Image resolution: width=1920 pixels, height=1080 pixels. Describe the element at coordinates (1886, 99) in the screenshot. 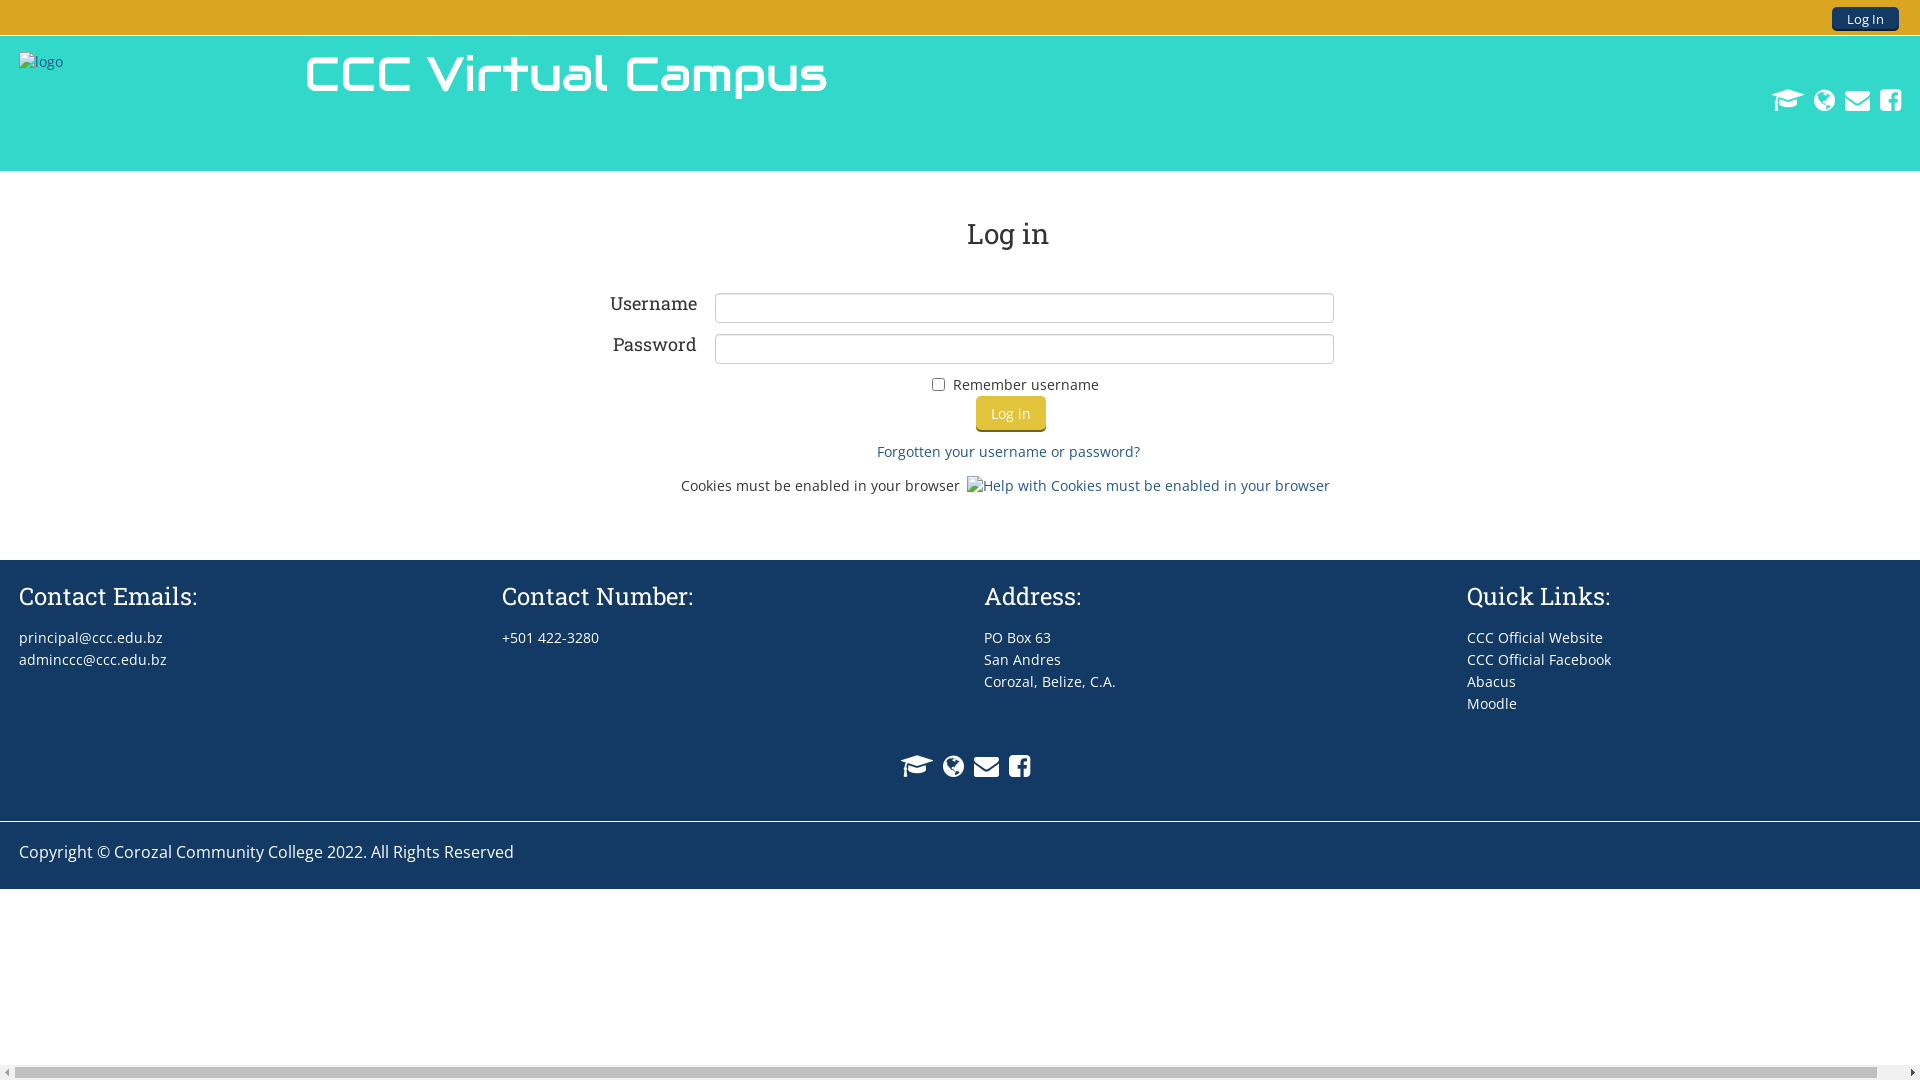

I see `CCC Facebook` at that location.